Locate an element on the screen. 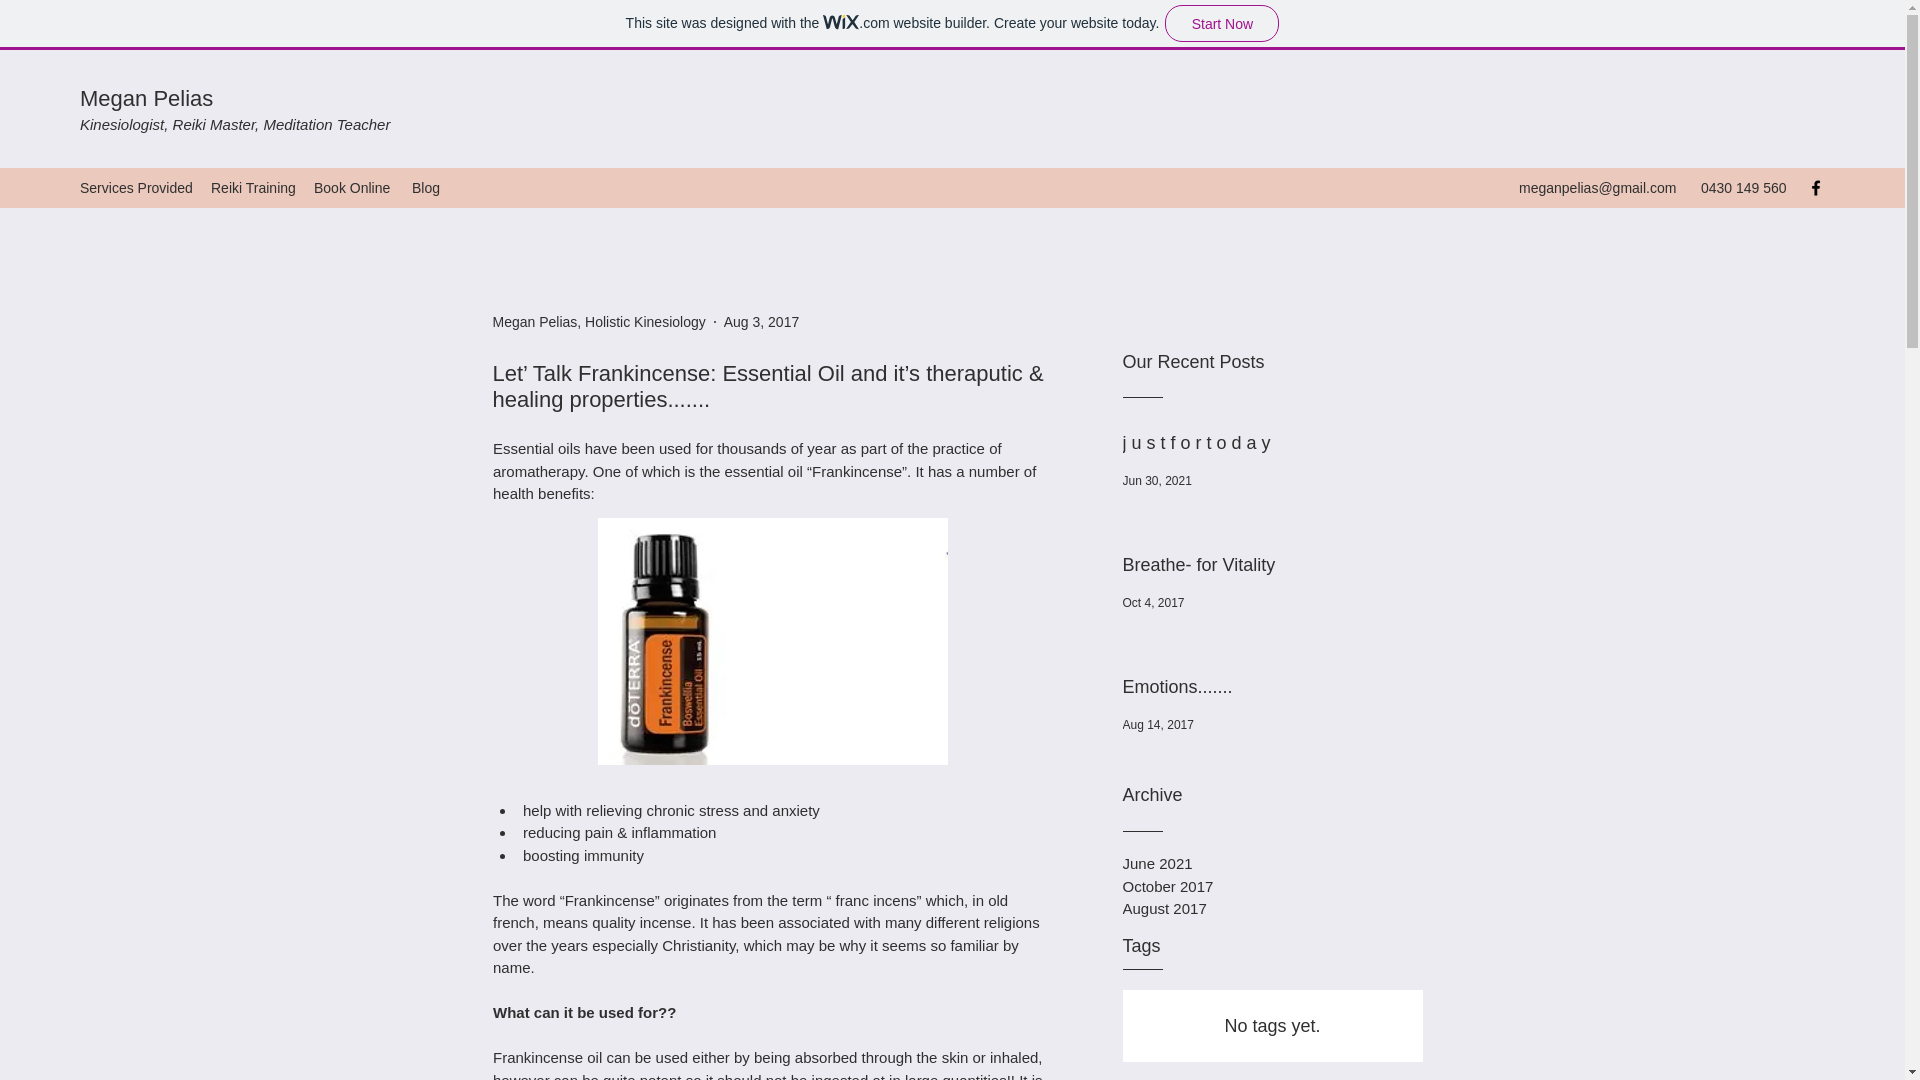  Aug 14, 2017 is located at coordinates (1156, 725).